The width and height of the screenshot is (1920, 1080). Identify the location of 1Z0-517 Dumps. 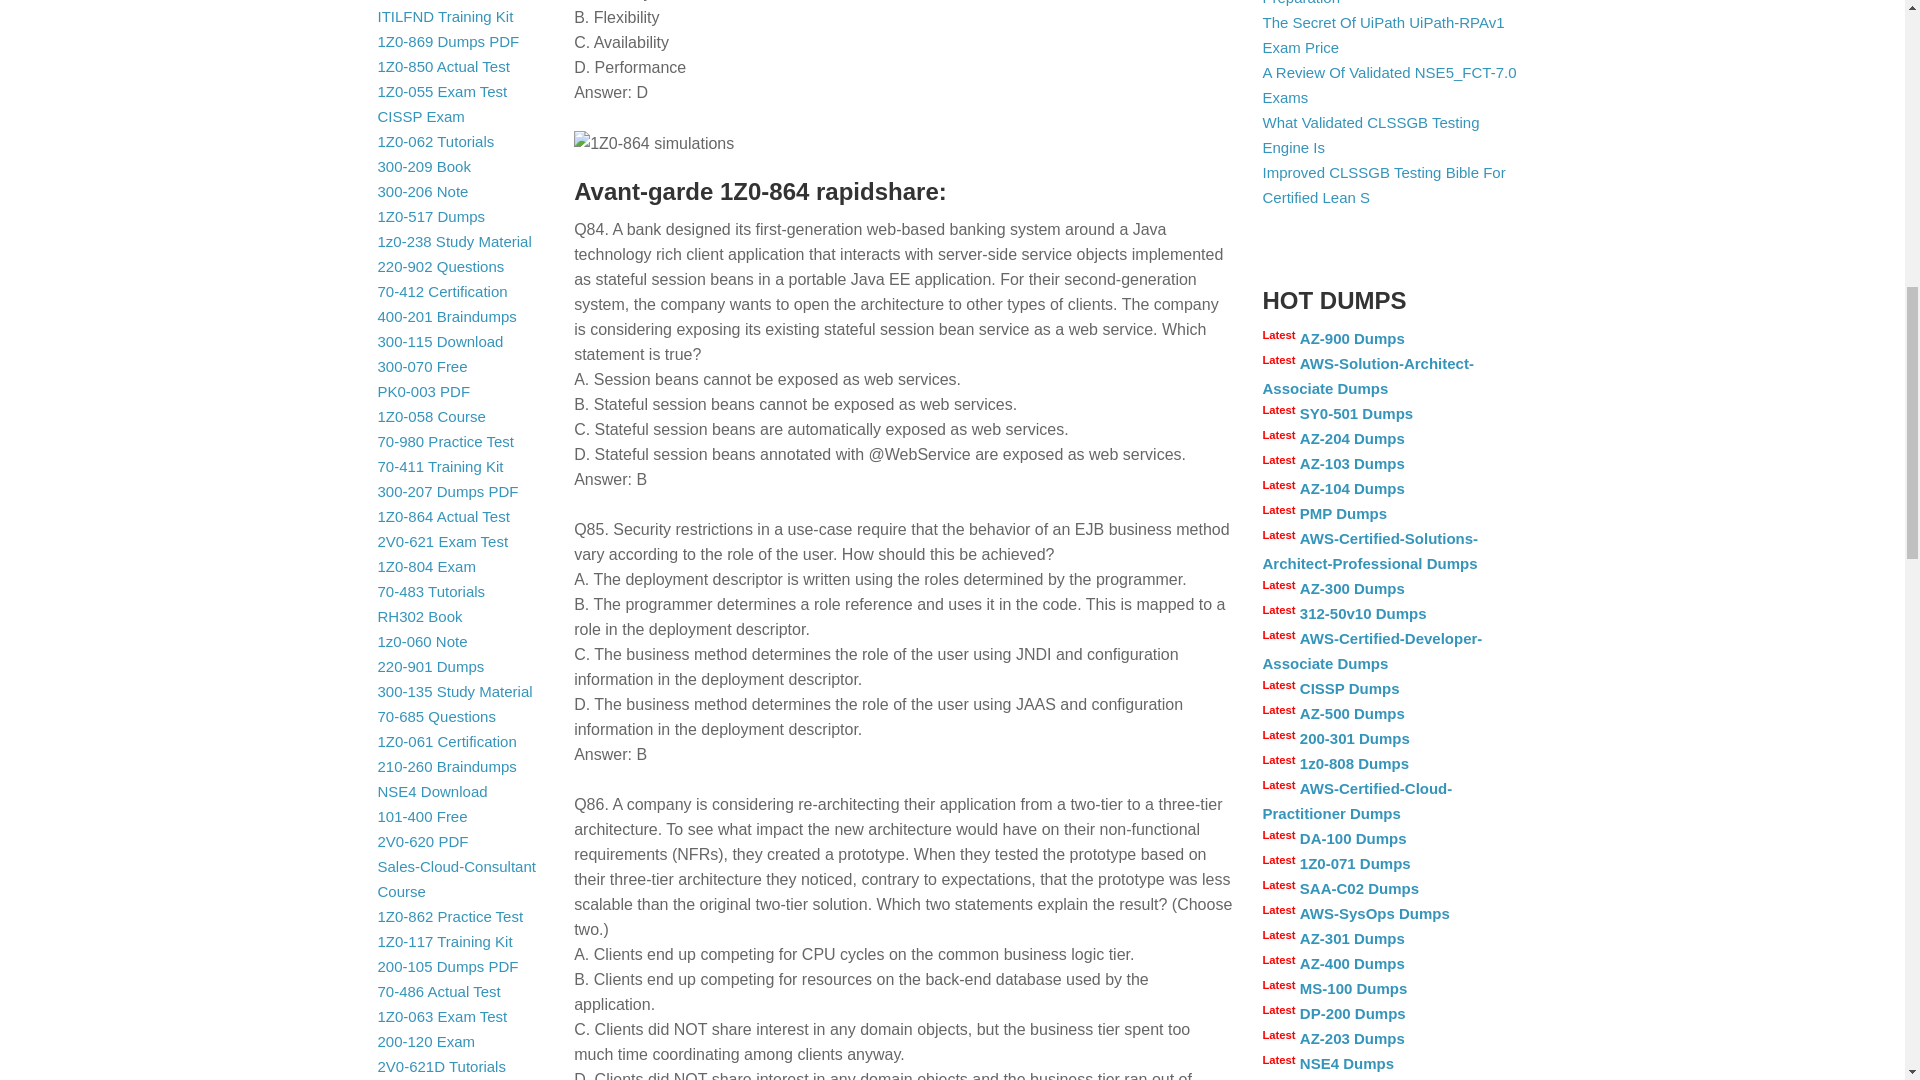
(432, 216).